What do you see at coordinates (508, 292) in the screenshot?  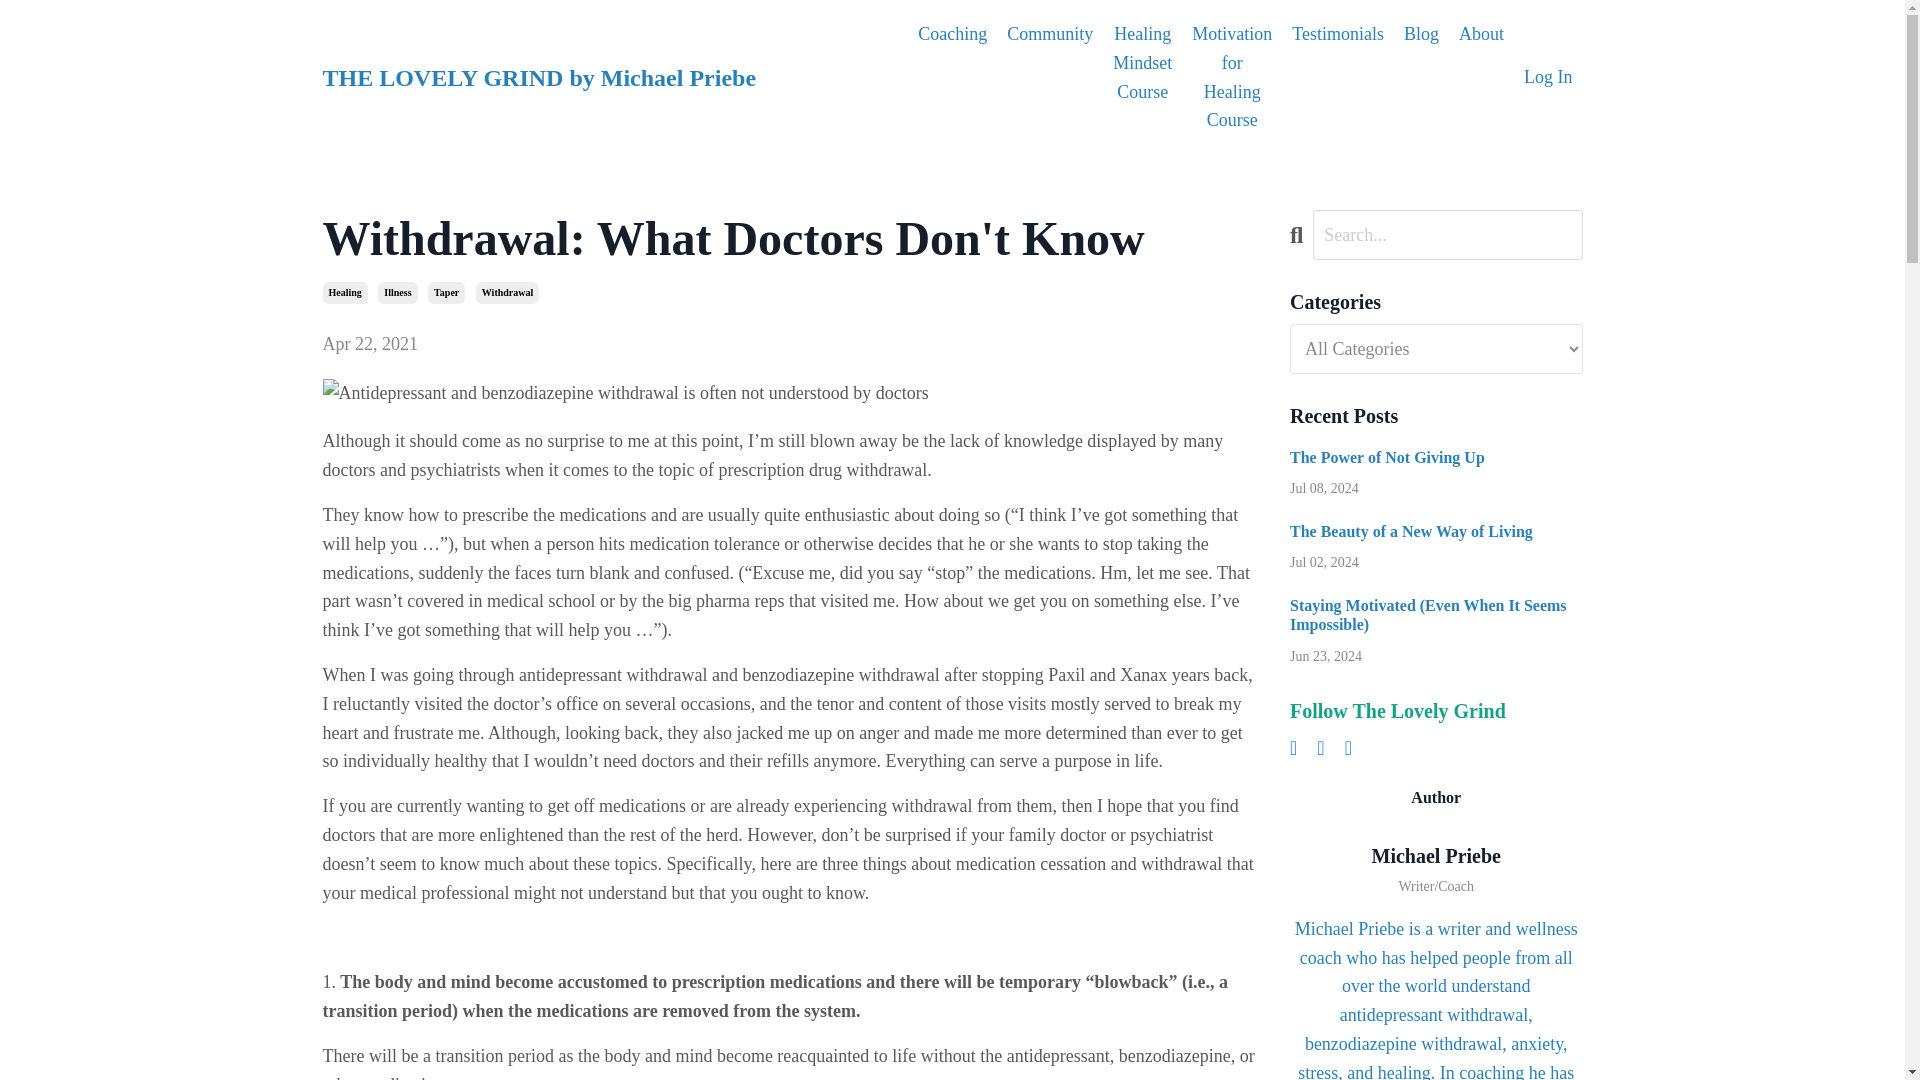 I see `Withdrawal` at bounding box center [508, 292].